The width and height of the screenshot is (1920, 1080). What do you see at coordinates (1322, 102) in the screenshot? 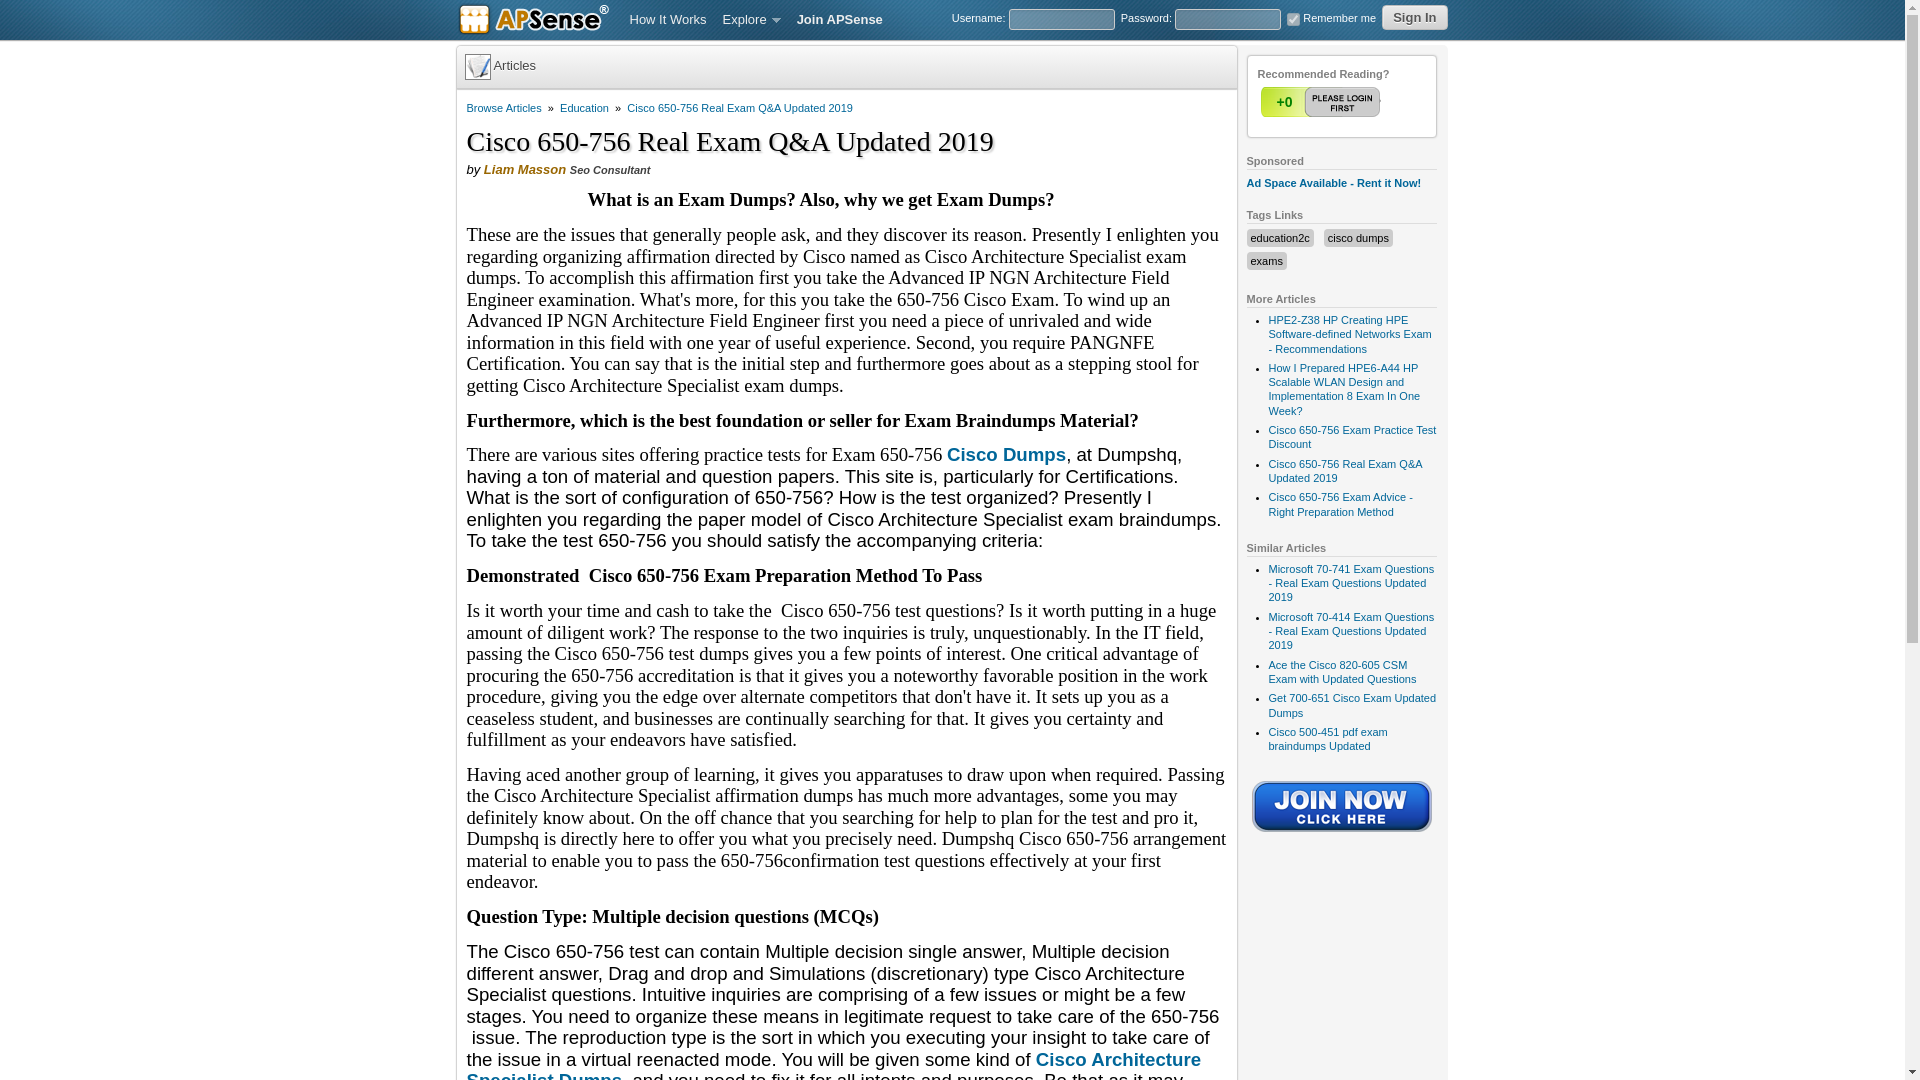
I see `Vote Up` at bounding box center [1322, 102].